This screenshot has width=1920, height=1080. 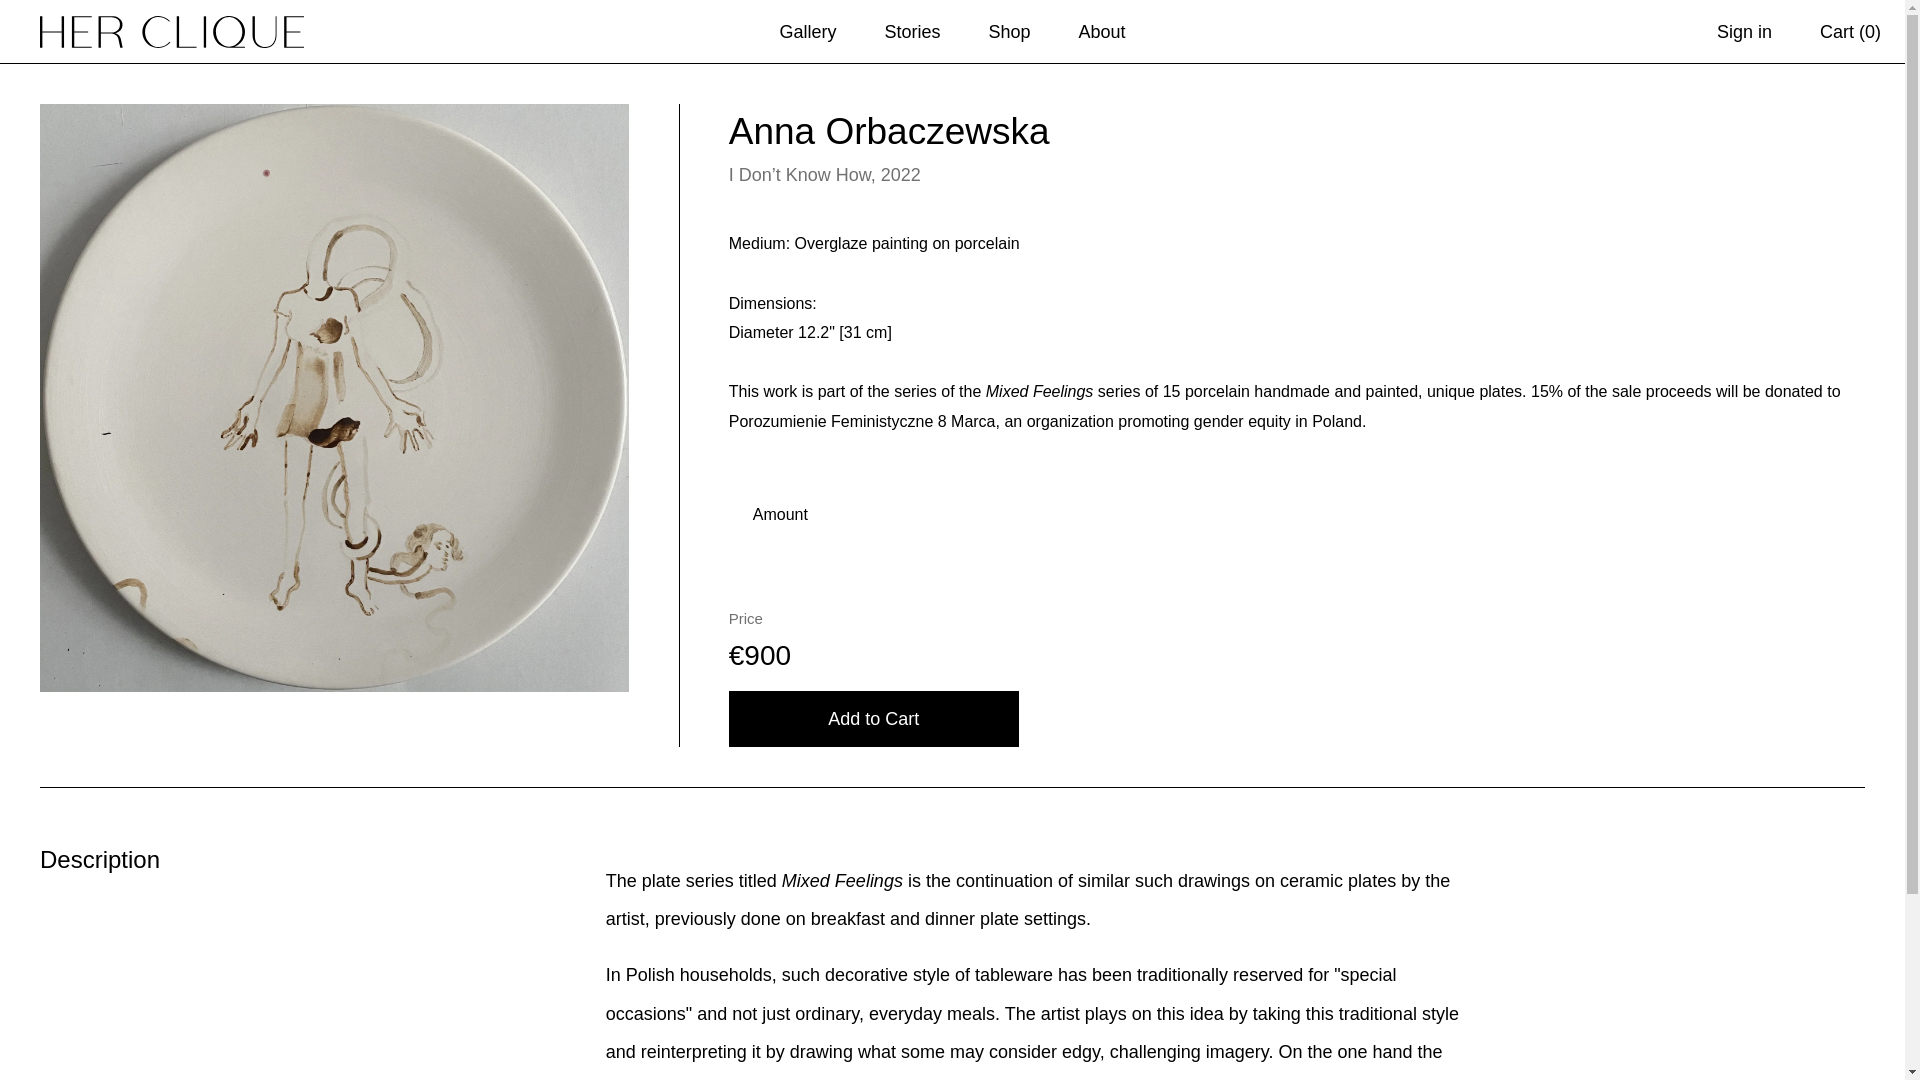 What do you see at coordinates (807, 32) in the screenshot?
I see `Gallery` at bounding box center [807, 32].